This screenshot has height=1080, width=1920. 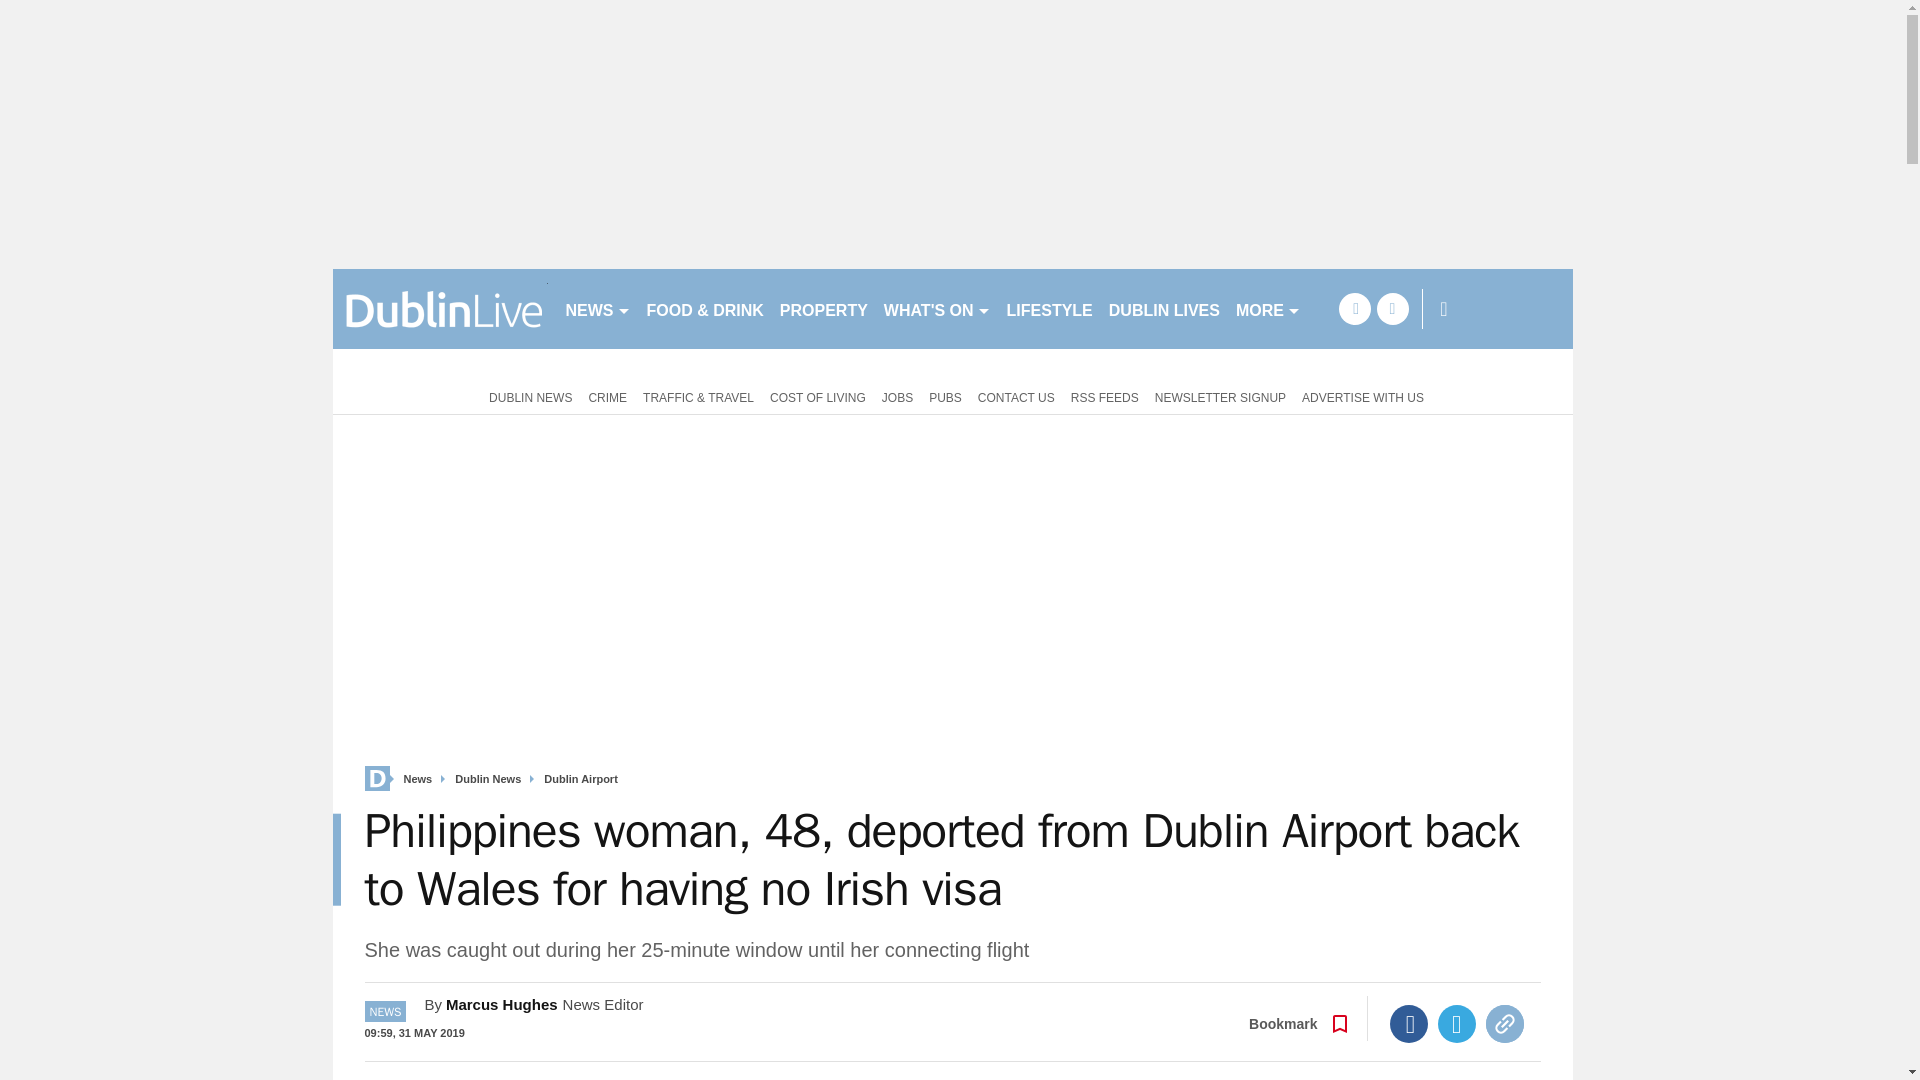 What do you see at coordinates (598, 308) in the screenshot?
I see `NEWS` at bounding box center [598, 308].